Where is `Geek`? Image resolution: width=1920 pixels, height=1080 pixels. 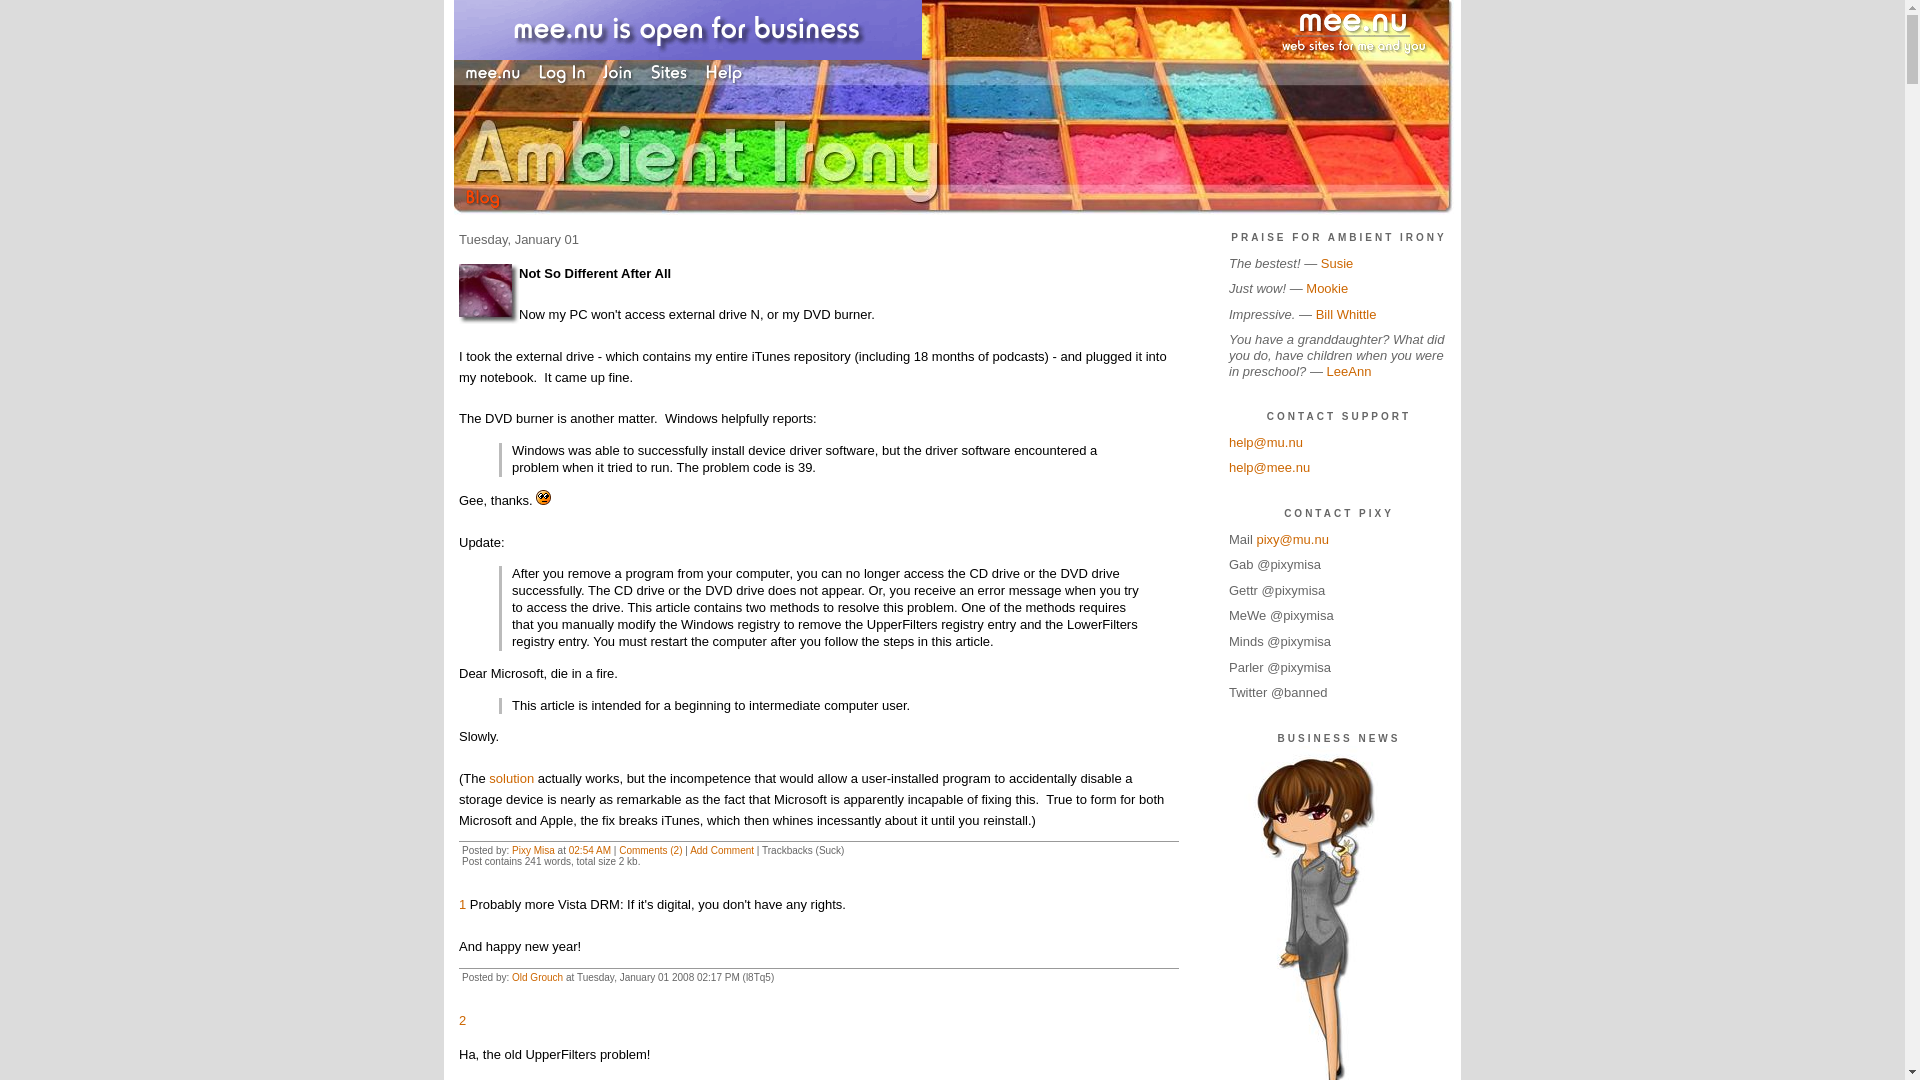 Geek is located at coordinates (488, 294).